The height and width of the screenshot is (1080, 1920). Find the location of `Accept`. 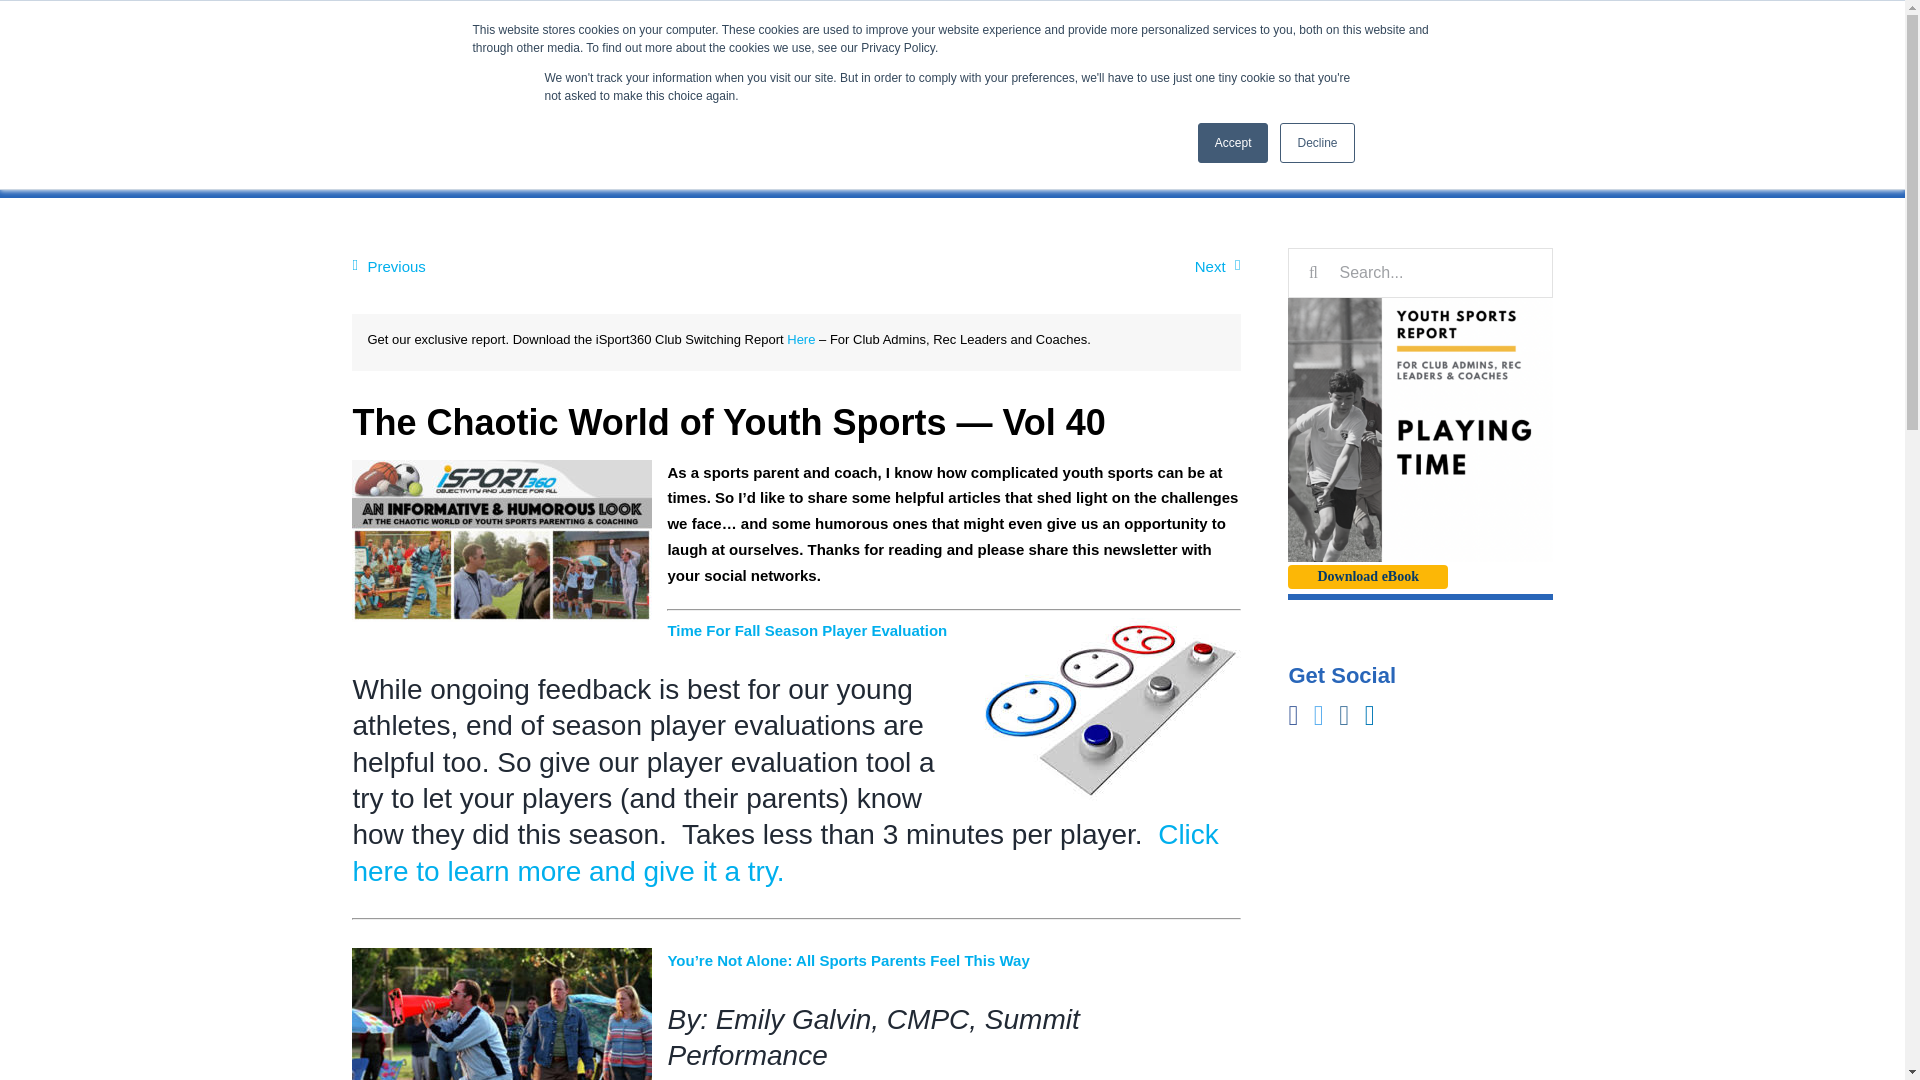

Accept is located at coordinates (1234, 143).